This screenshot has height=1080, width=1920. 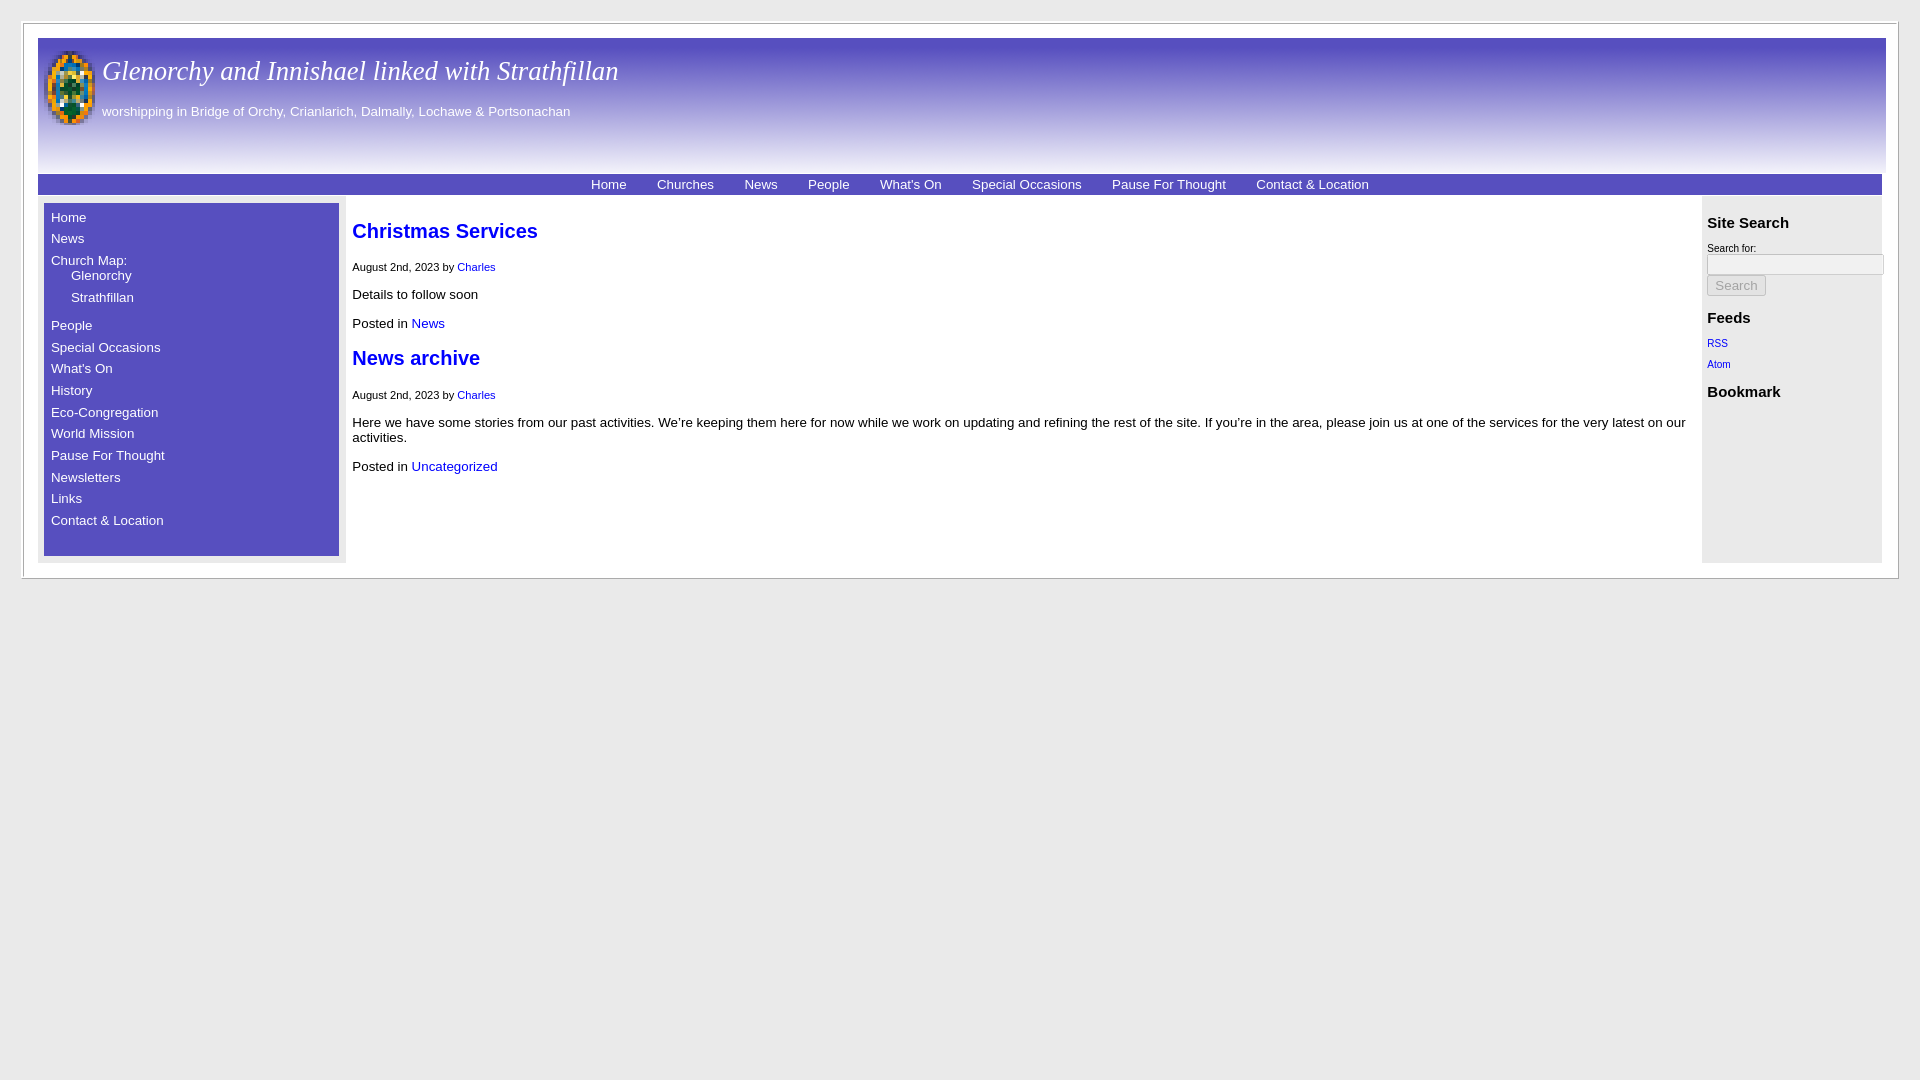 I want to click on Special Occasions, so click(x=1026, y=184).